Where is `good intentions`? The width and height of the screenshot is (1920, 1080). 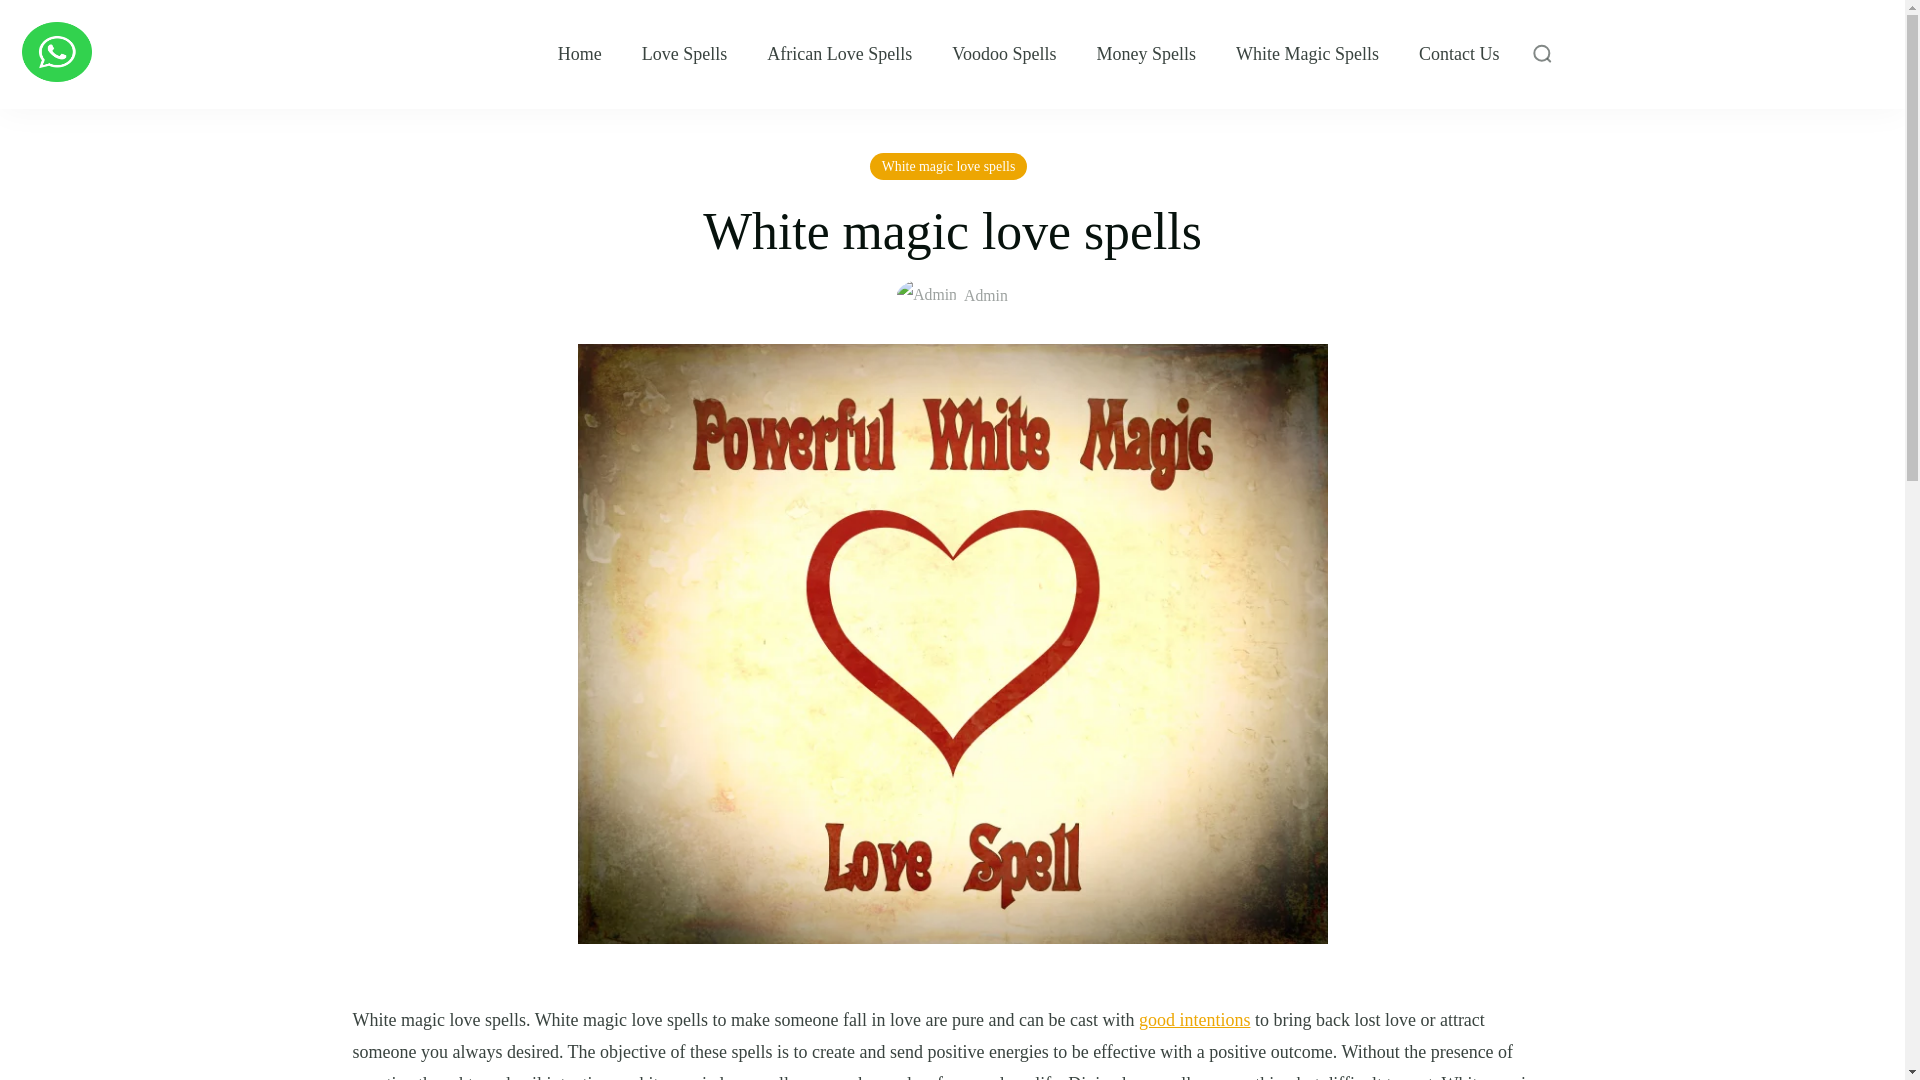
good intentions is located at coordinates (1194, 1020).